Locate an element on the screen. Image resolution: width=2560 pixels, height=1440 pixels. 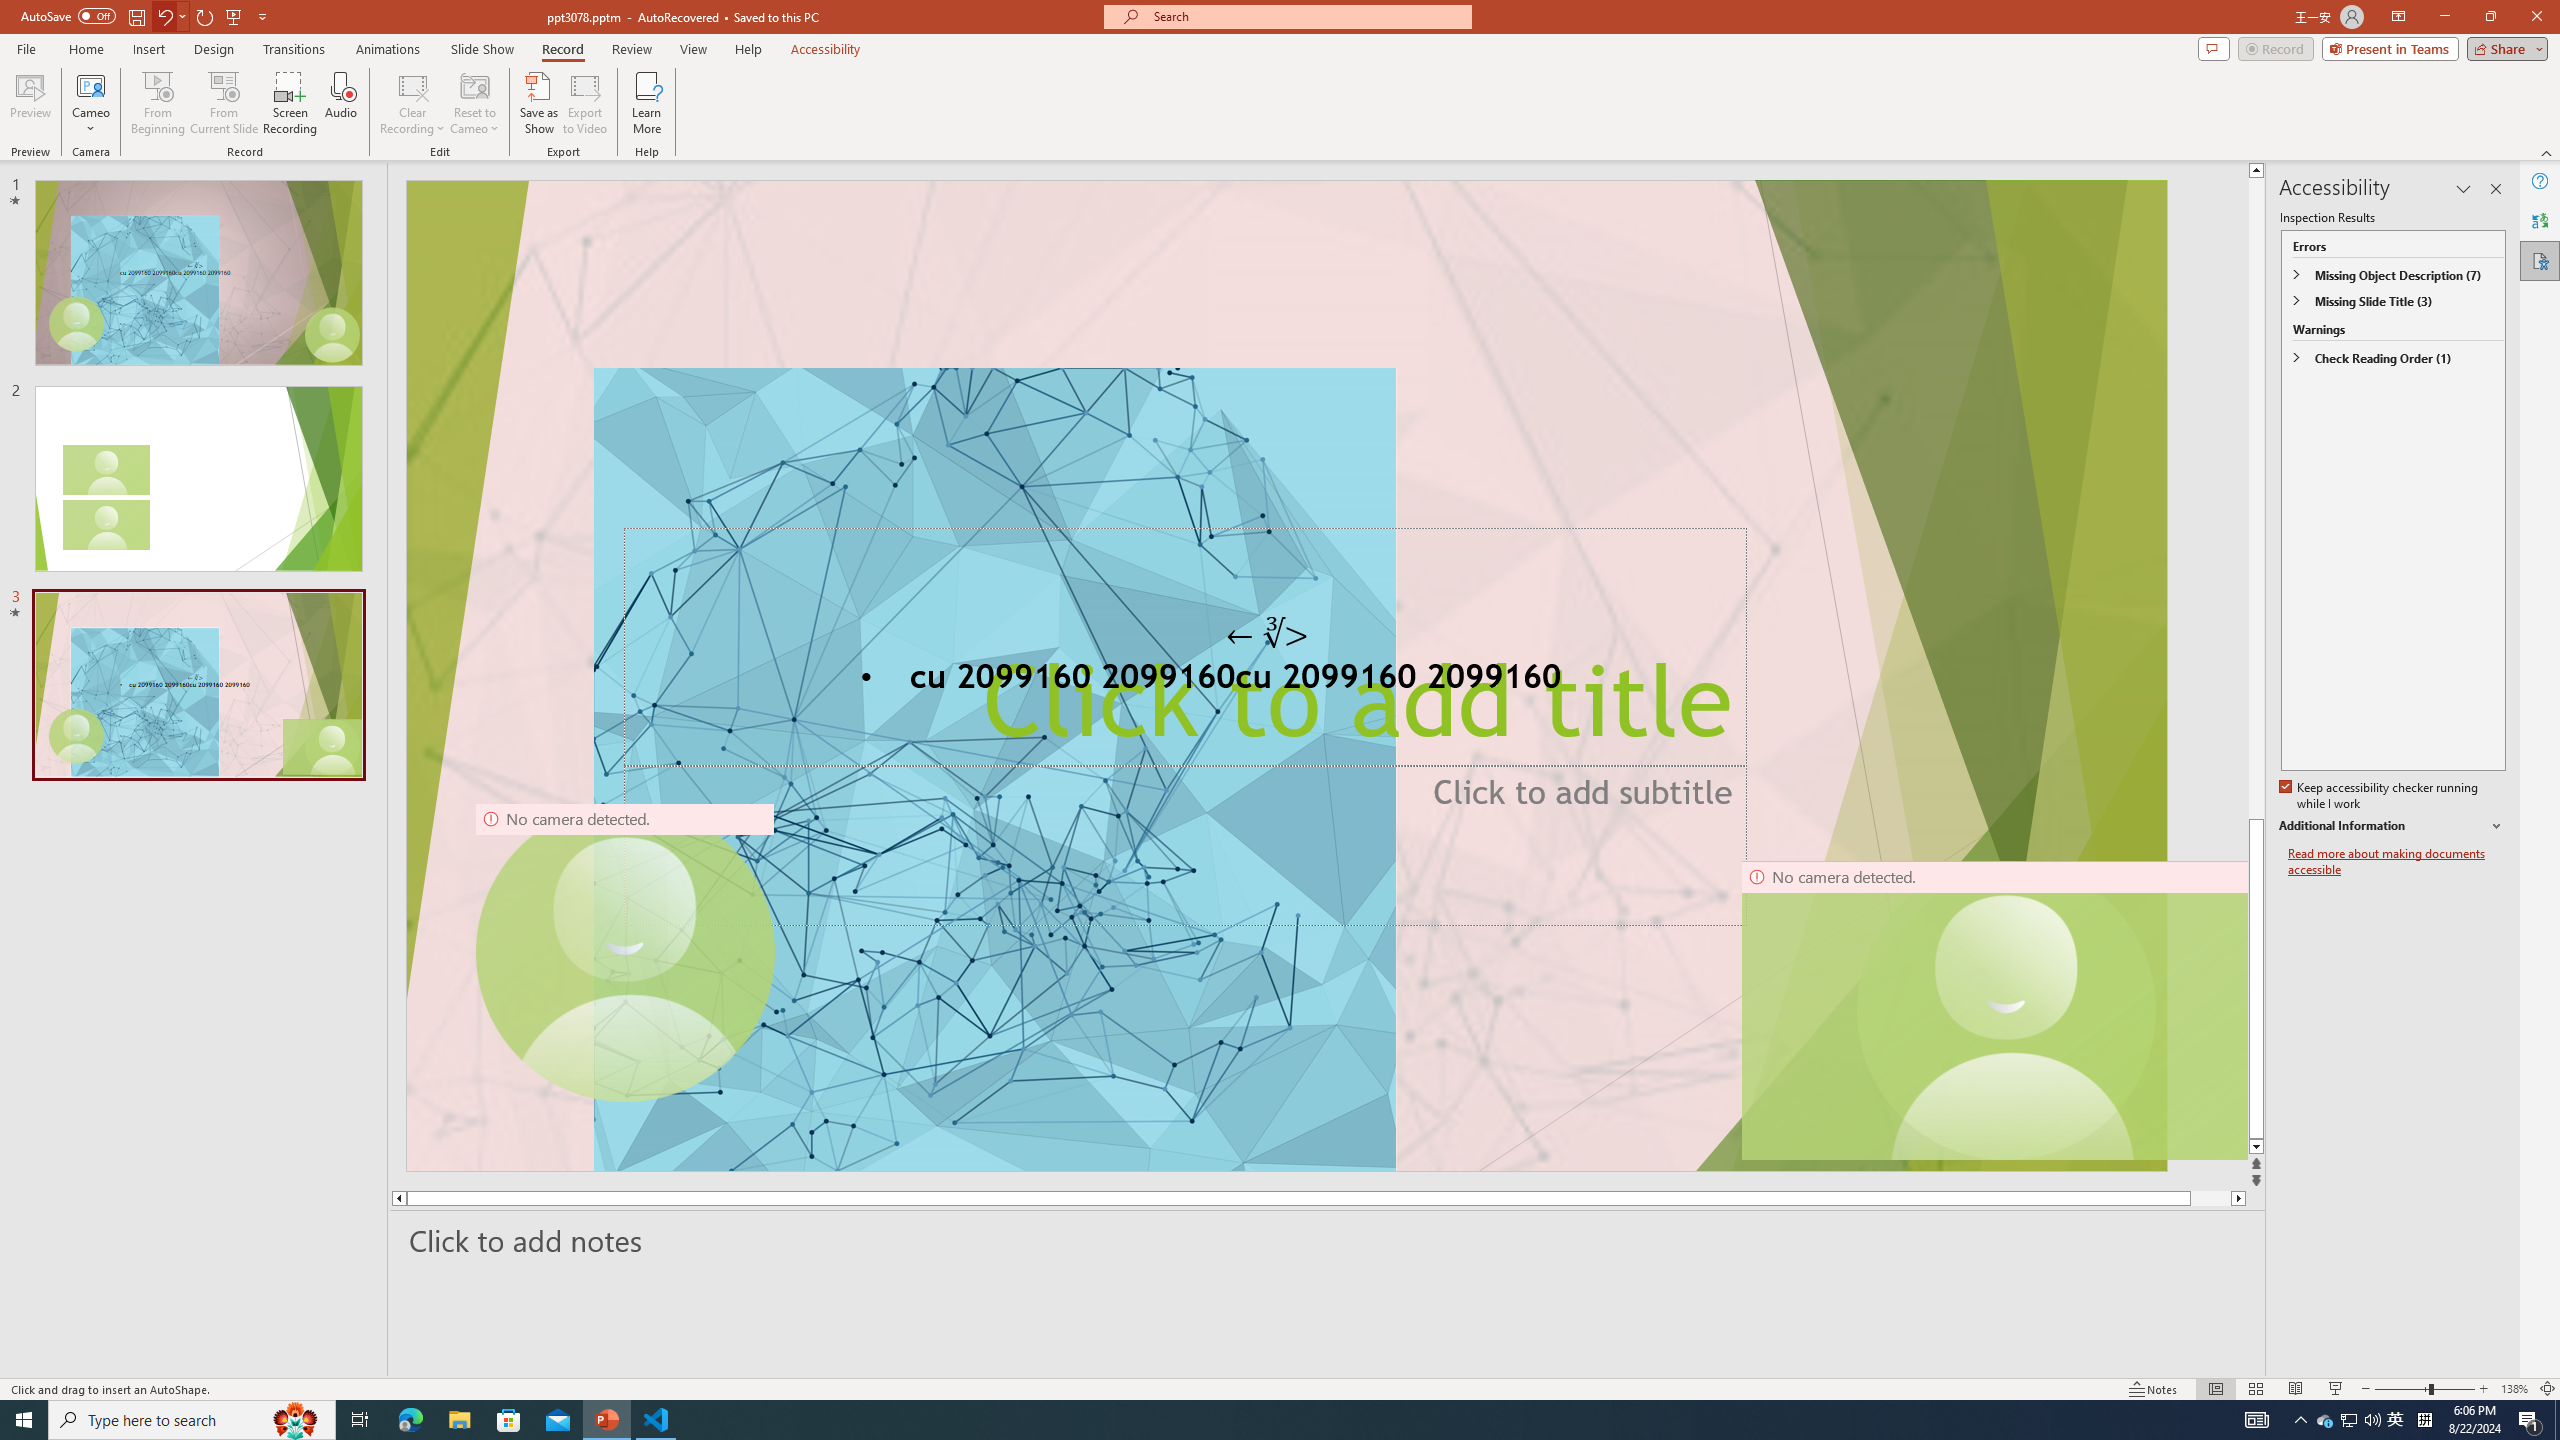
Screen Recording is located at coordinates (290, 103).